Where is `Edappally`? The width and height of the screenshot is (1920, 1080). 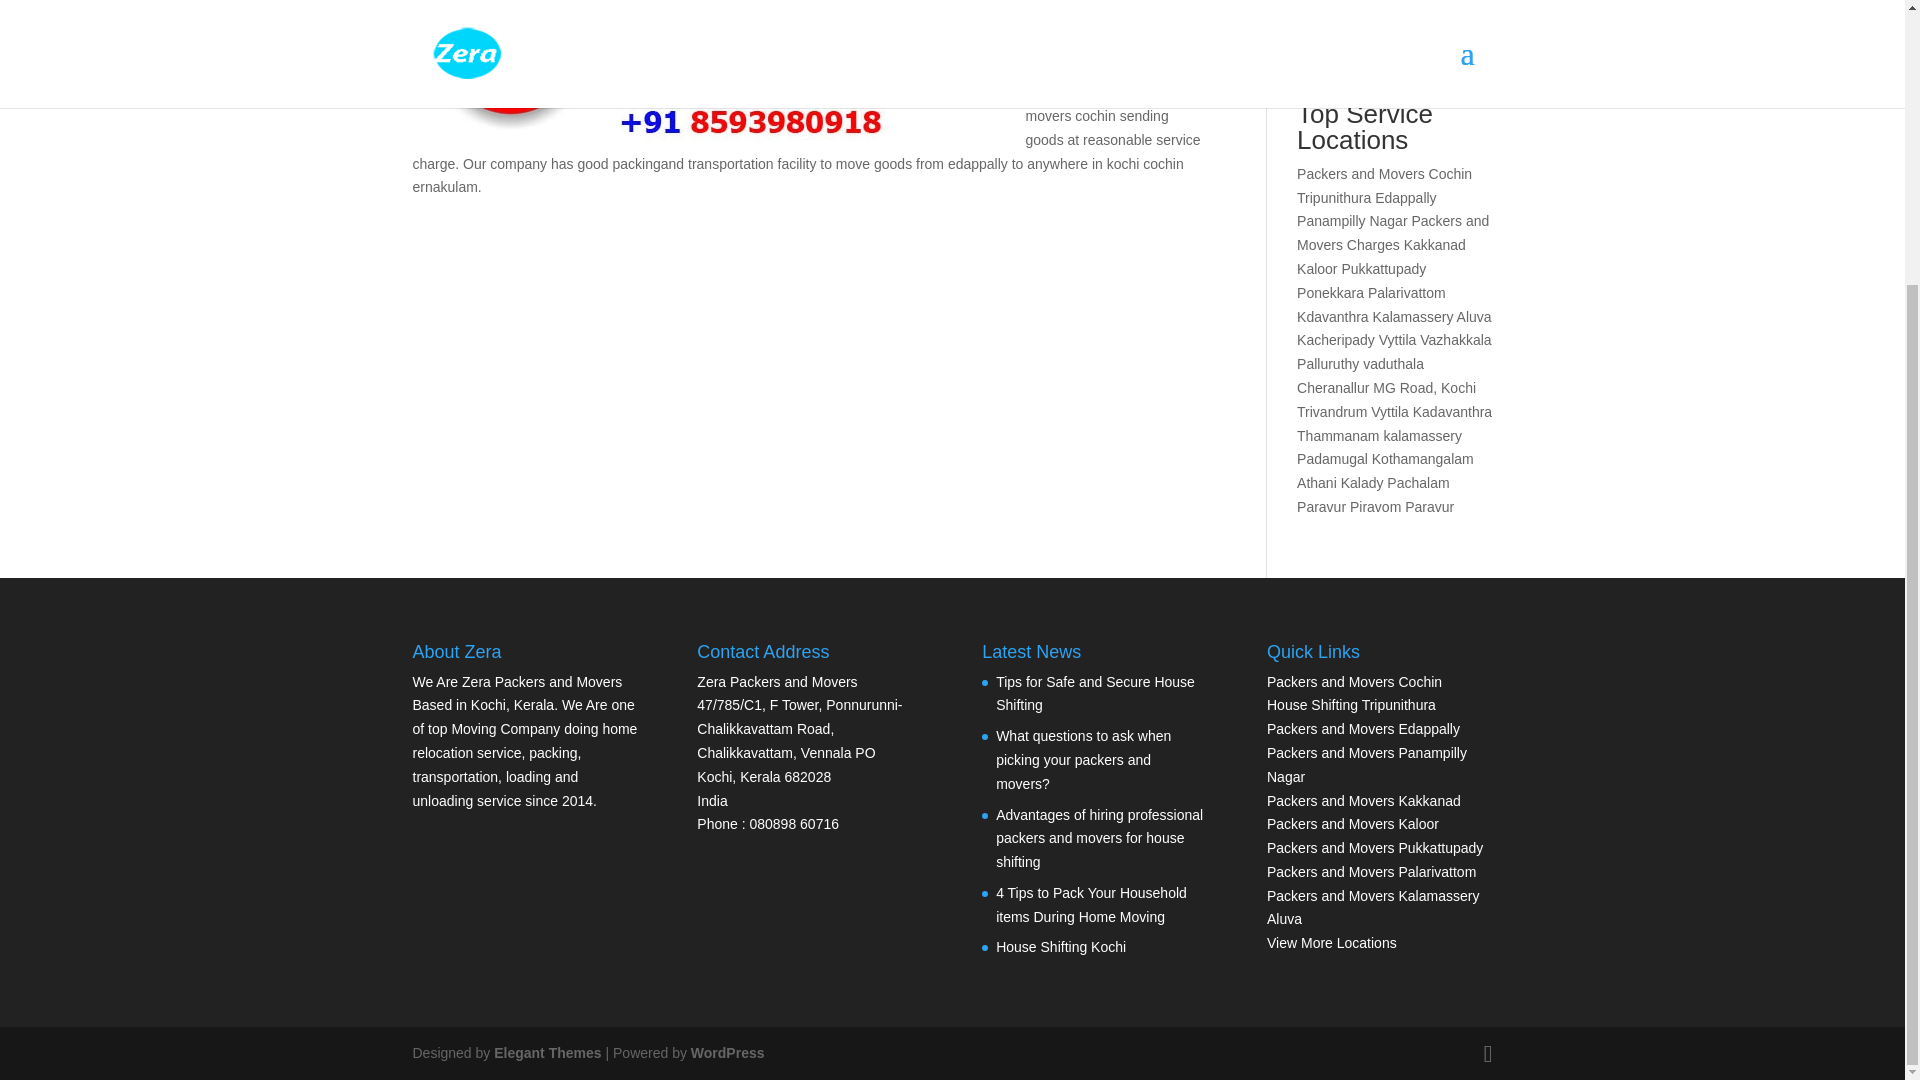 Edappally is located at coordinates (1405, 198).